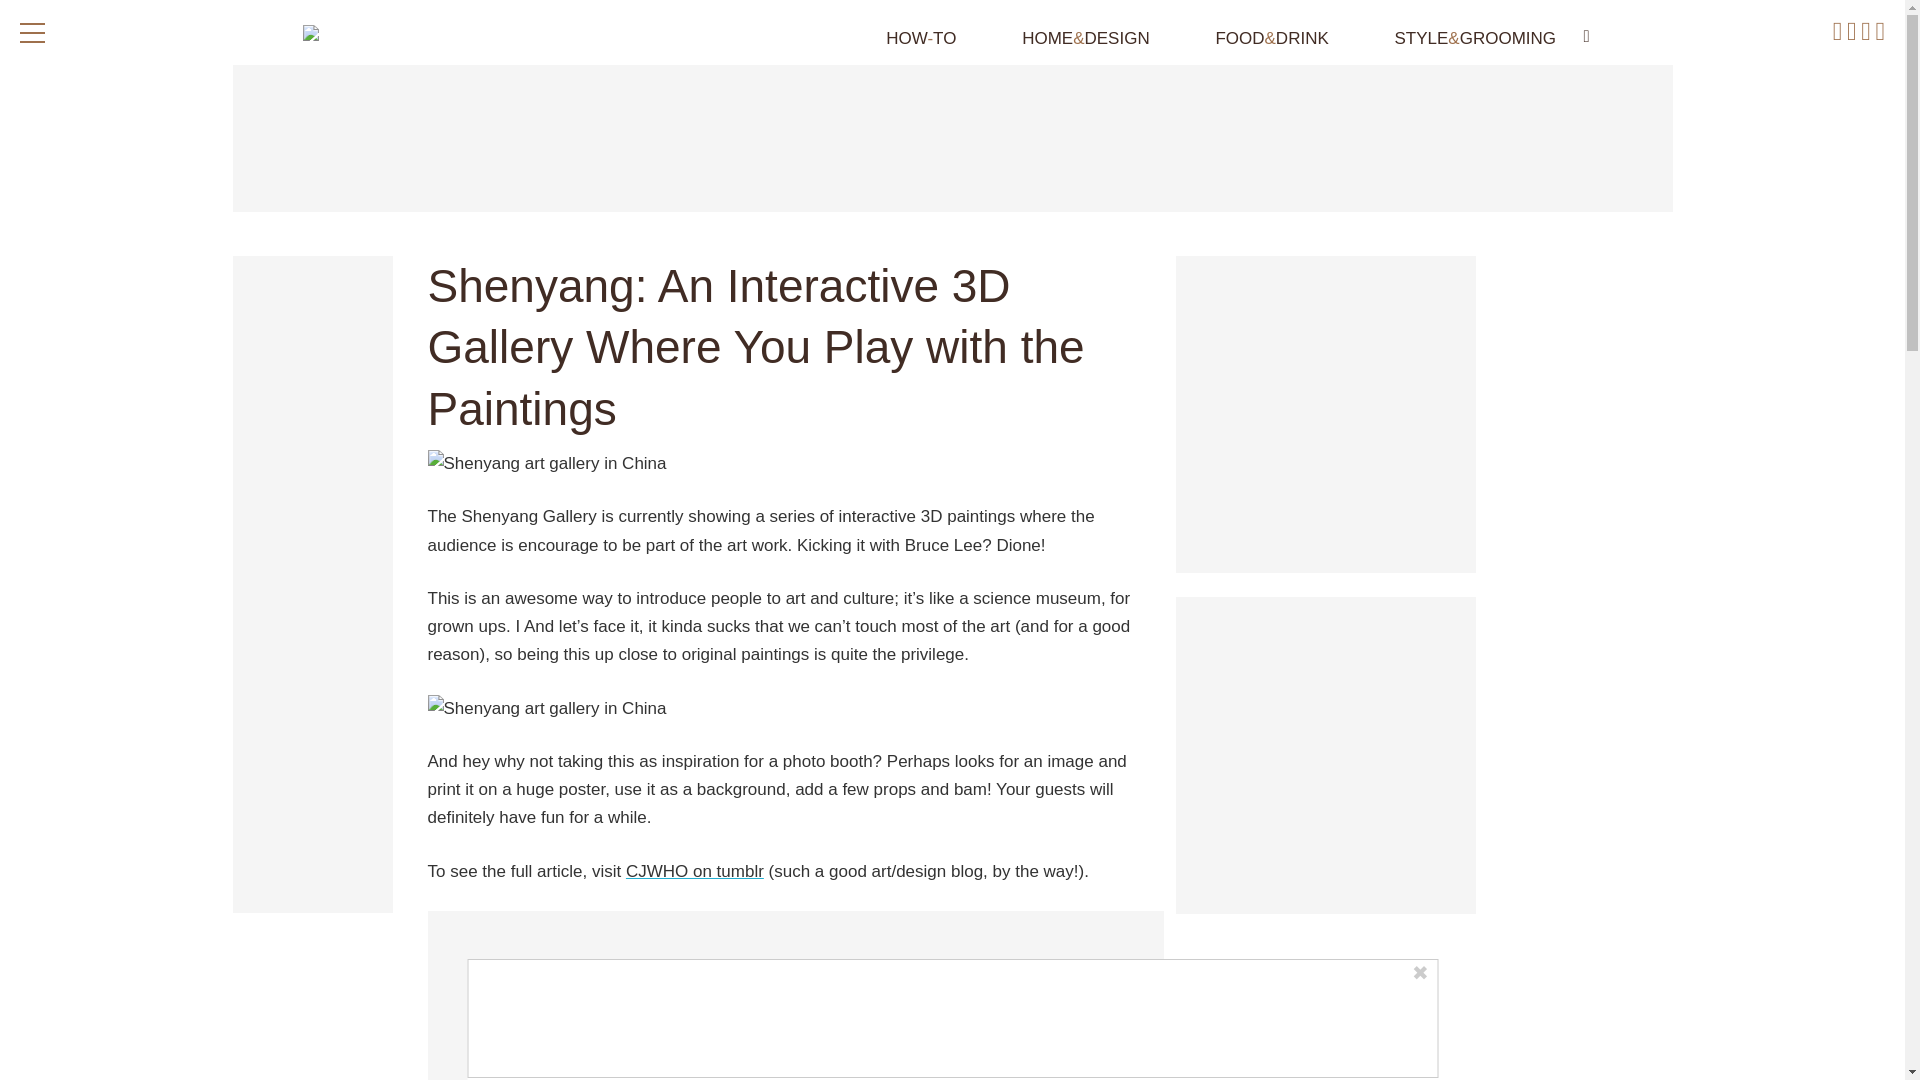 This screenshot has height=1080, width=1920. What do you see at coordinates (694, 871) in the screenshot?
I see `CJWHO on tumblr` at bounding box center [694, 871].